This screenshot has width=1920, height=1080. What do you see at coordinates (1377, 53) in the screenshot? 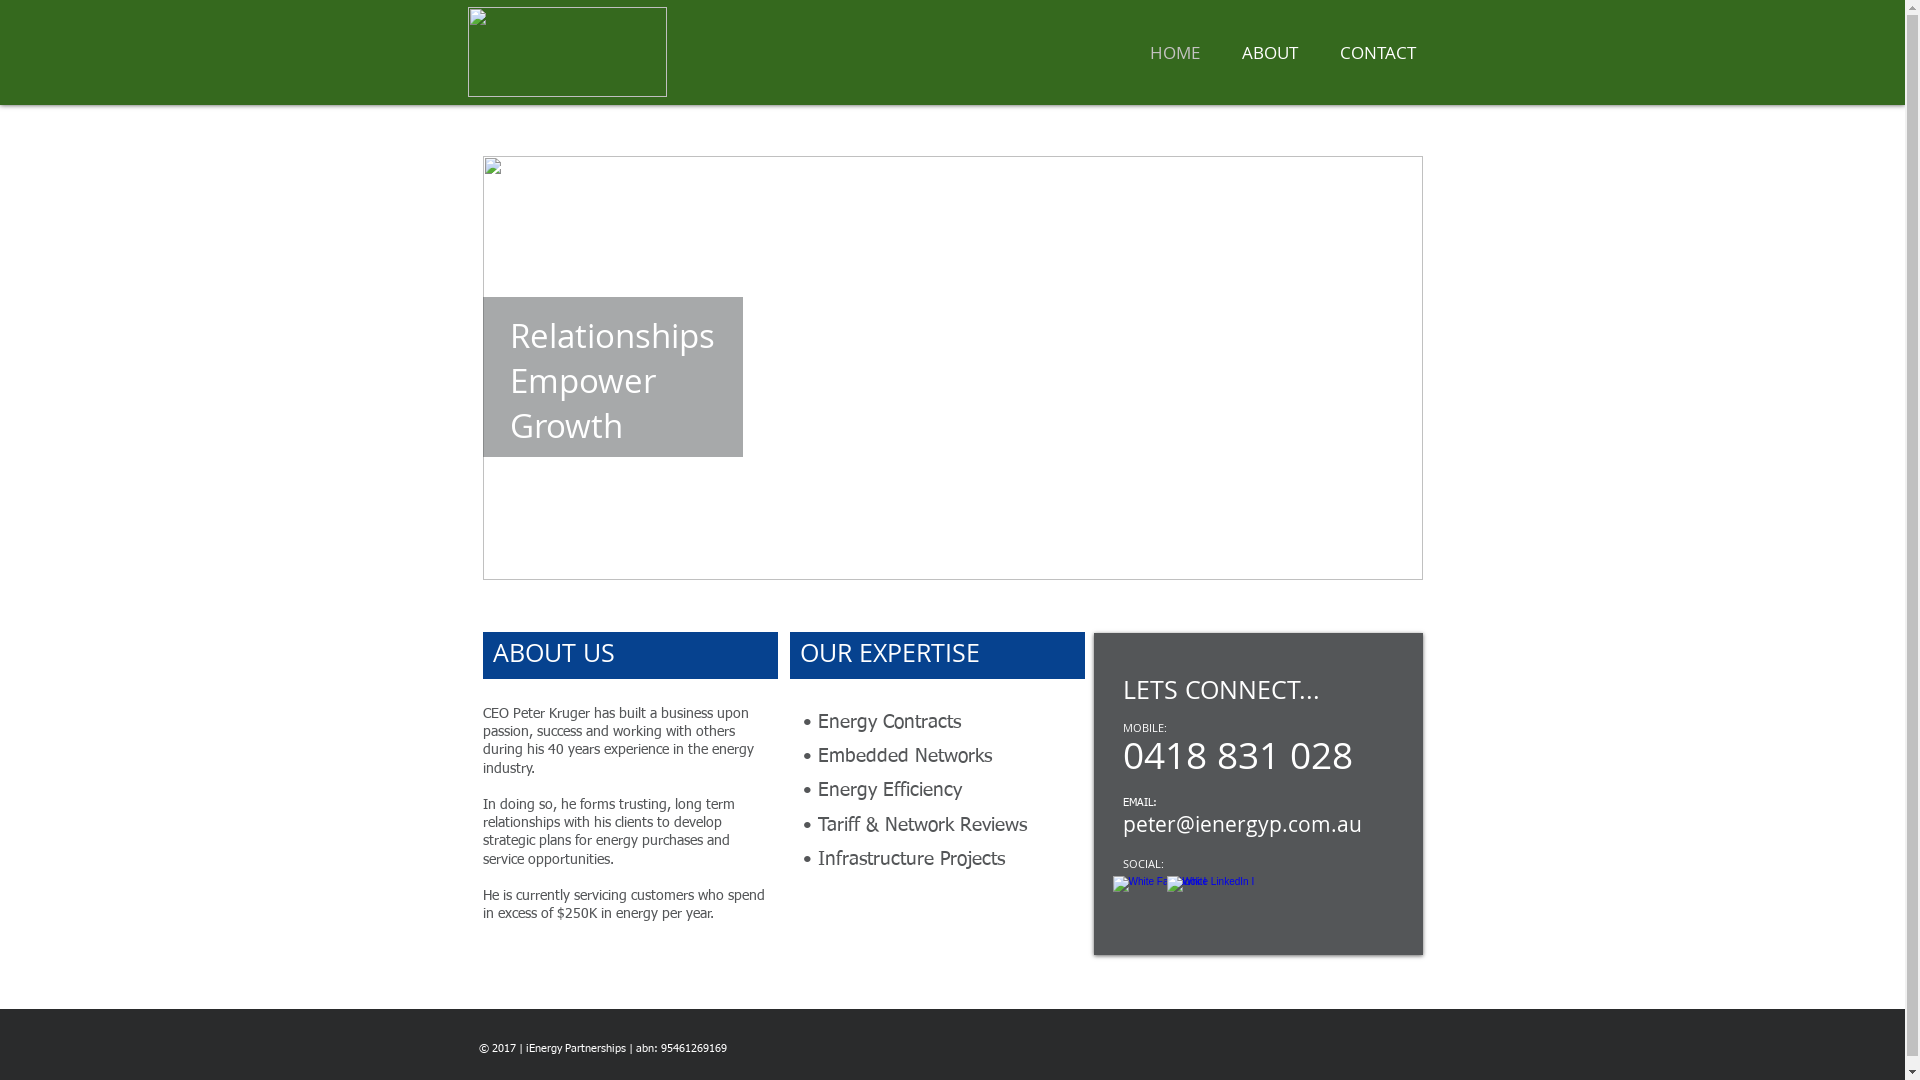
I see `CONTACT` at bounding box center [1377, 53].